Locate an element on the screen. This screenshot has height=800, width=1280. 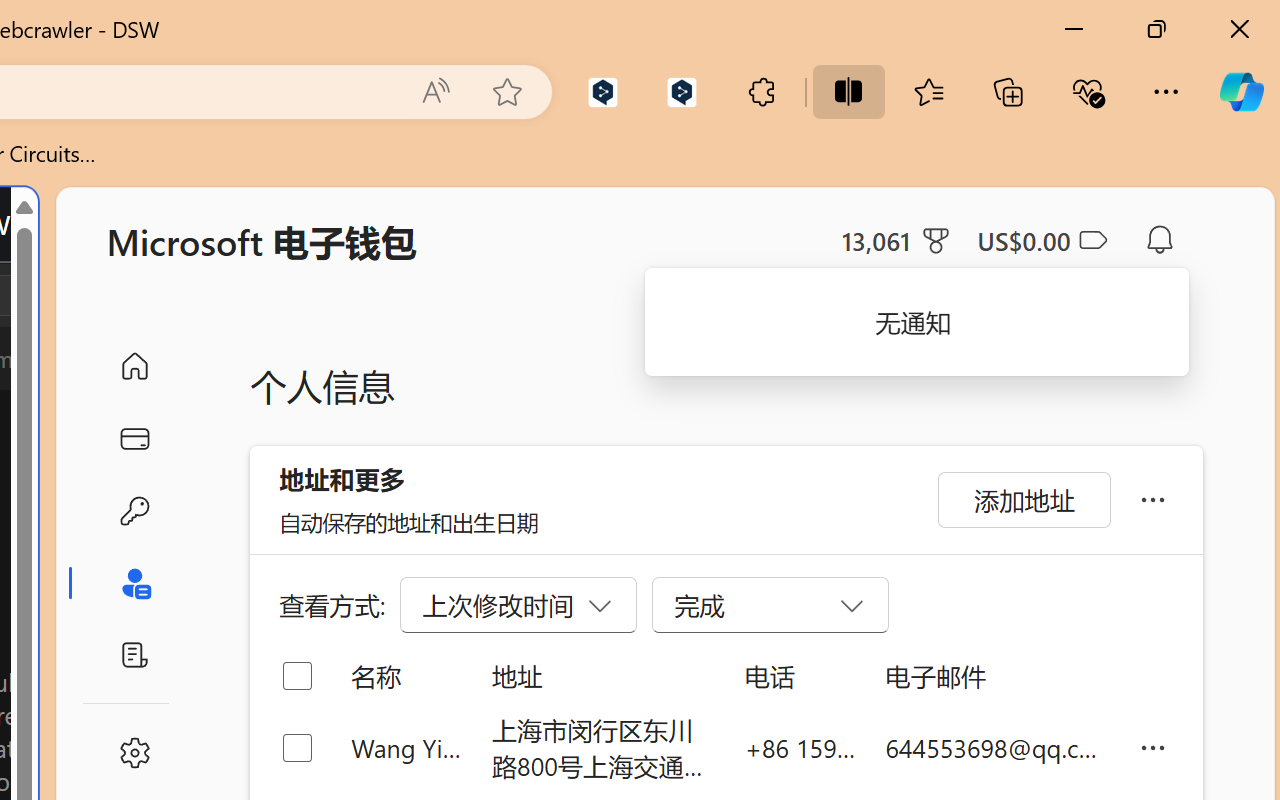
+86 159 0032 4640 is located at coordinates (800, 748).